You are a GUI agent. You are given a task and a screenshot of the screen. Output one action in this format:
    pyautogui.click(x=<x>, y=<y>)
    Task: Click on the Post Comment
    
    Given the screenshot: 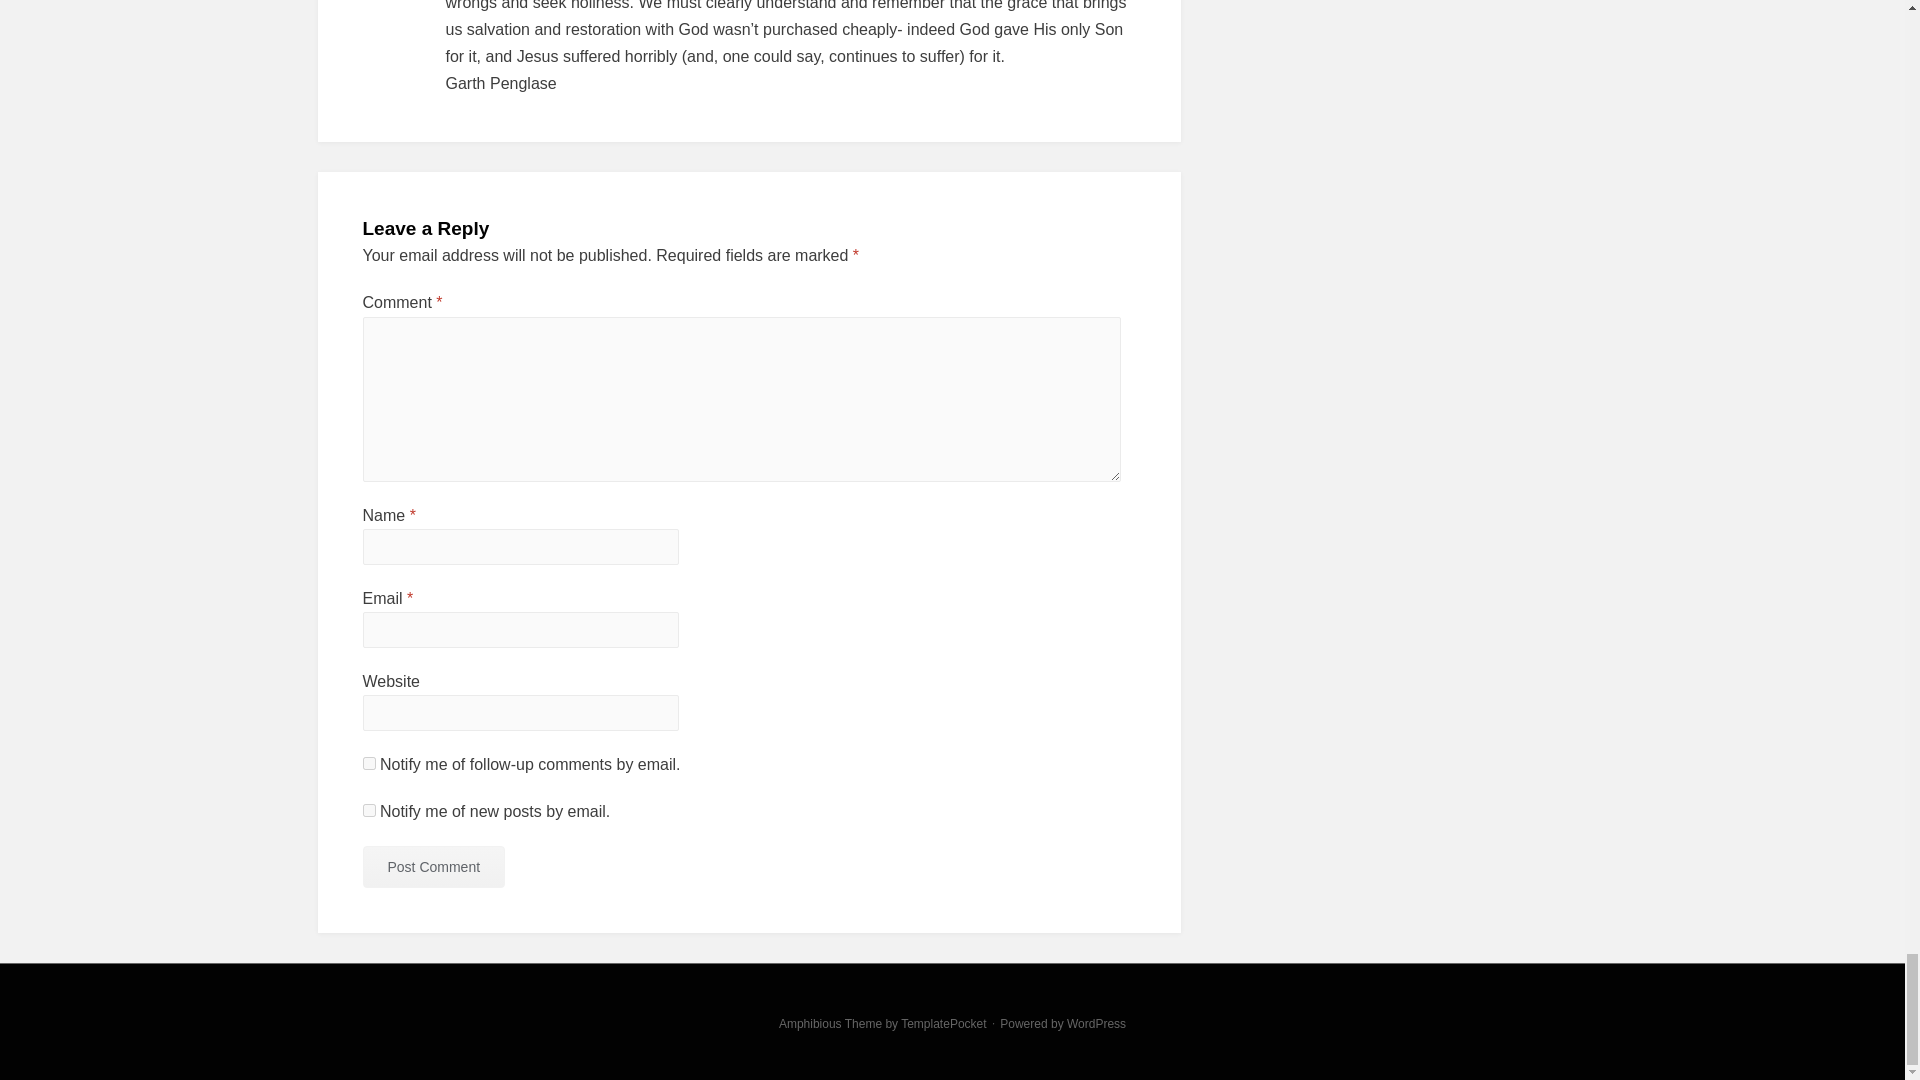 What is the action you would take?
    pyautogui.click(x=433, y=866)
    